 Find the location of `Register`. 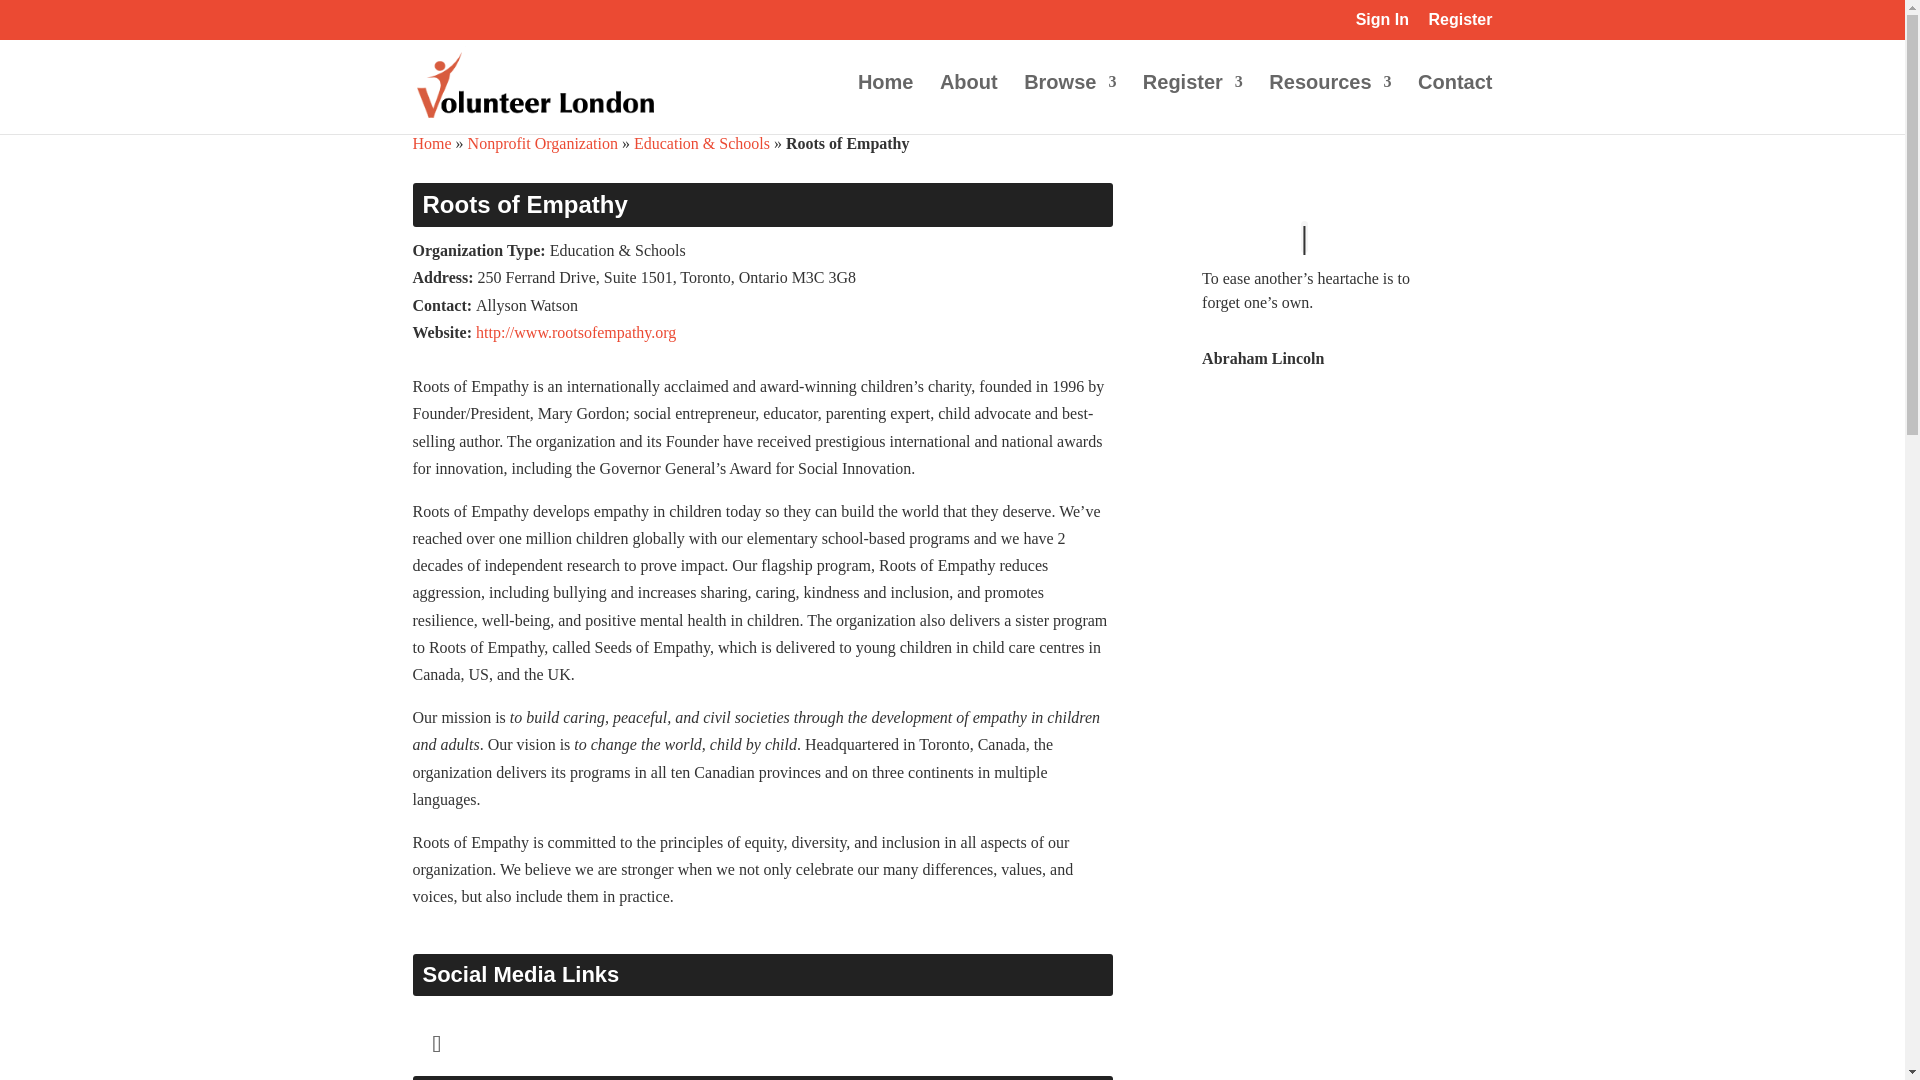

Register is located at coordinates (1460, 25).